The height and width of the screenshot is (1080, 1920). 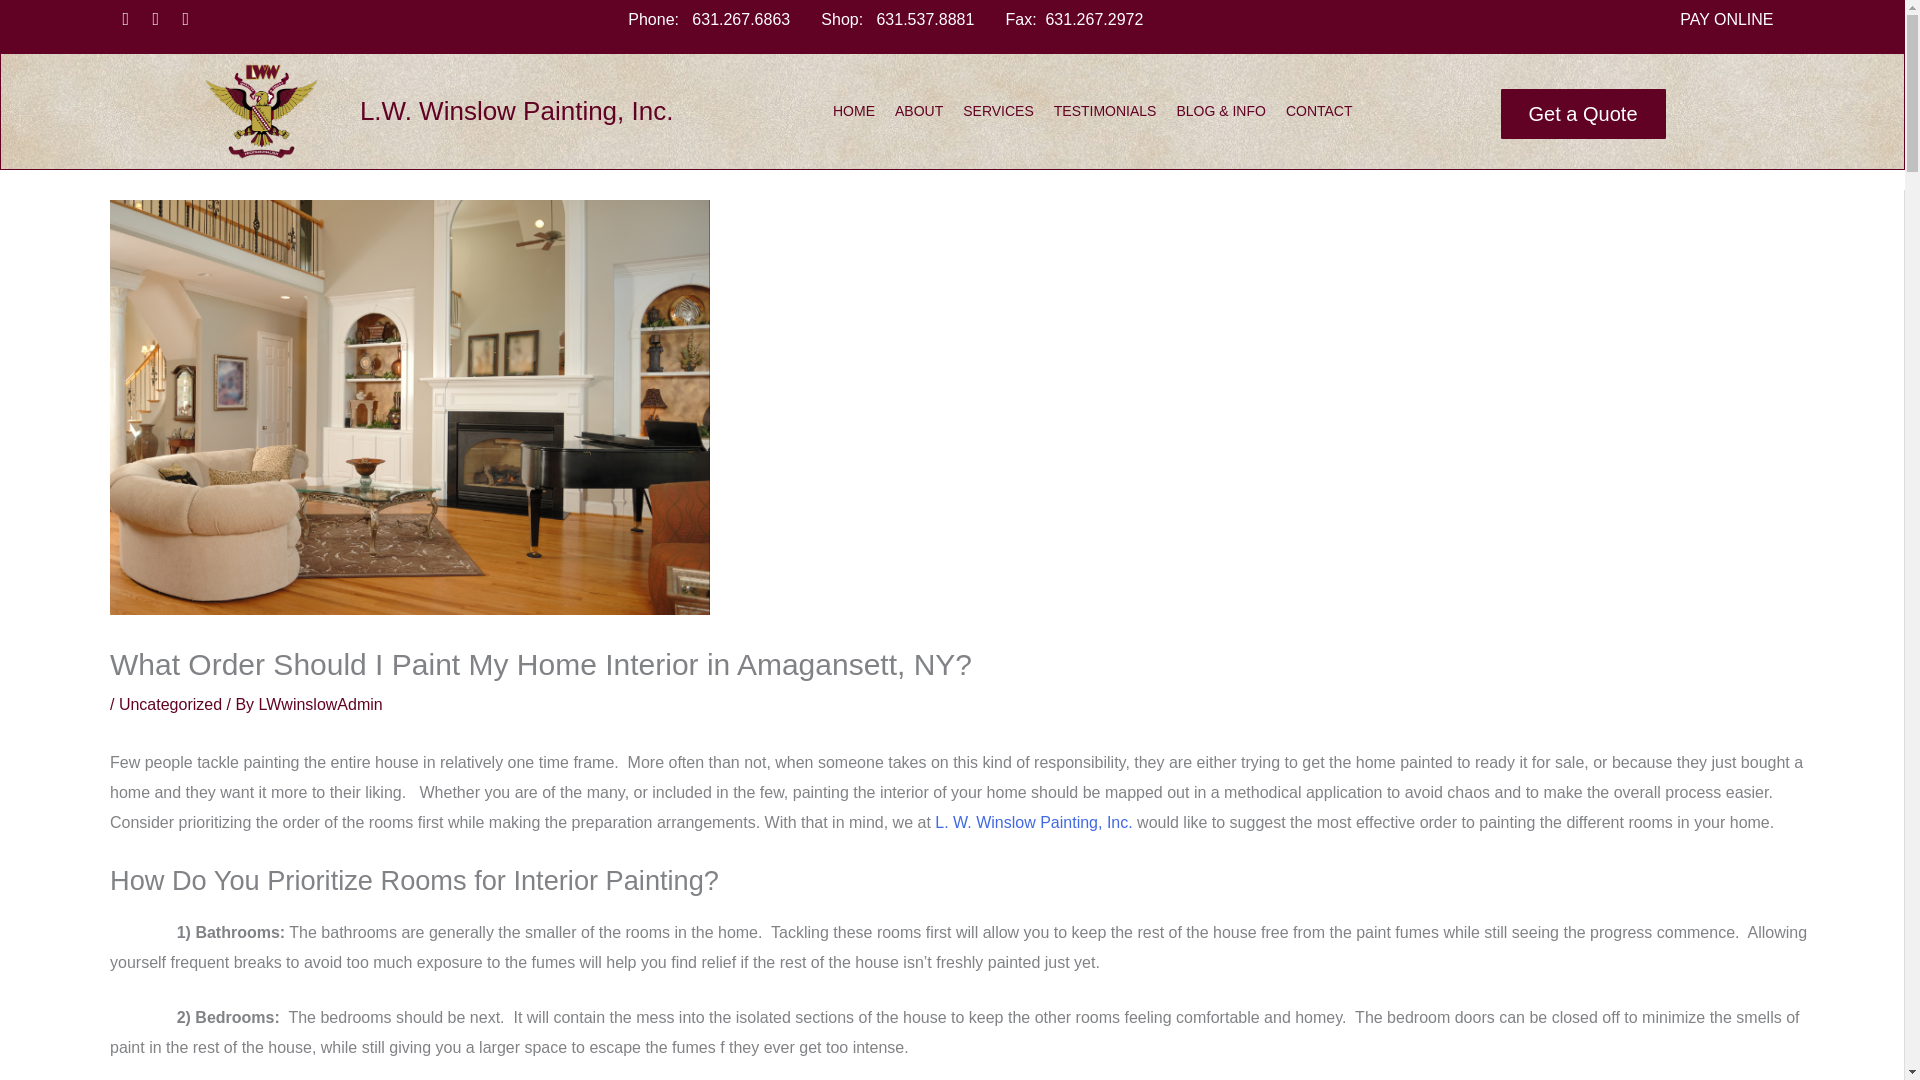 I want to click on 631.537.8881, so click(x=924, y=19).